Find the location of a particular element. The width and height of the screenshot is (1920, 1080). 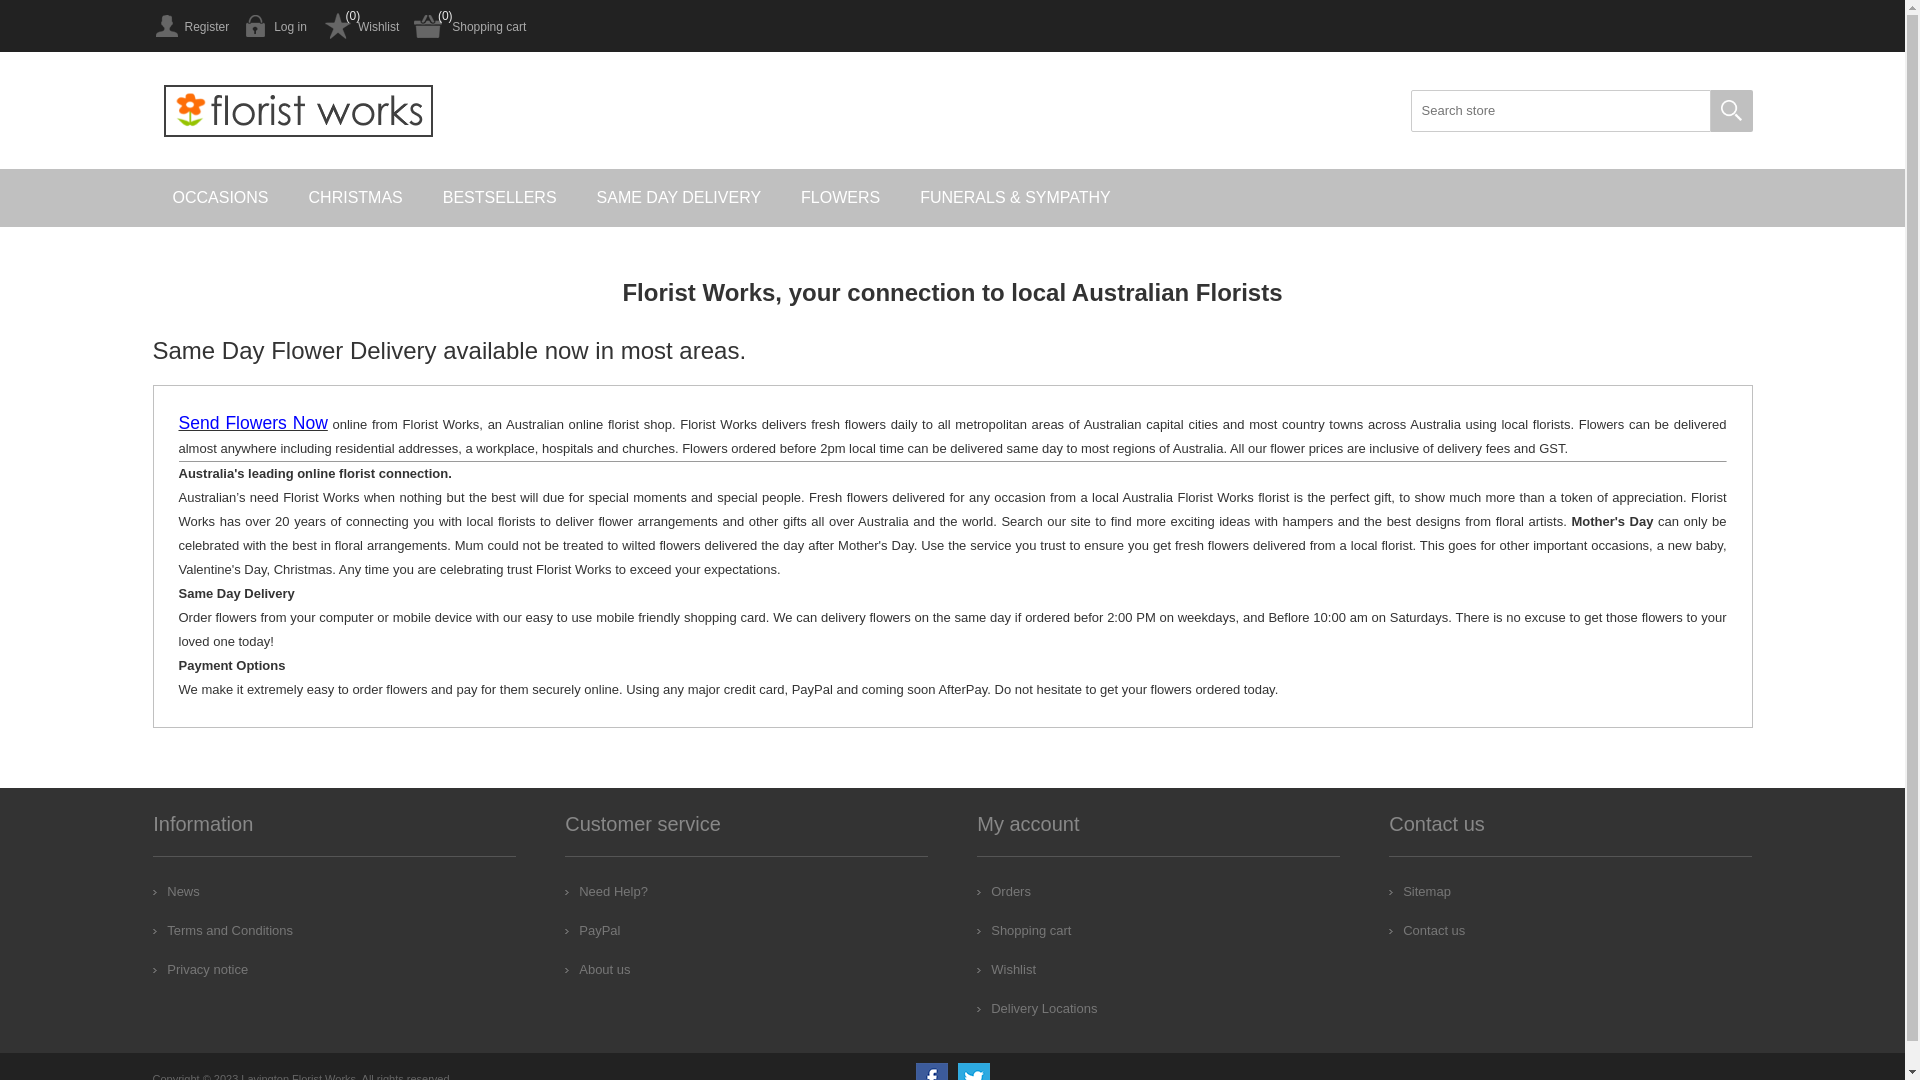

BESTSELLERS is located at coordinates (500, 198).